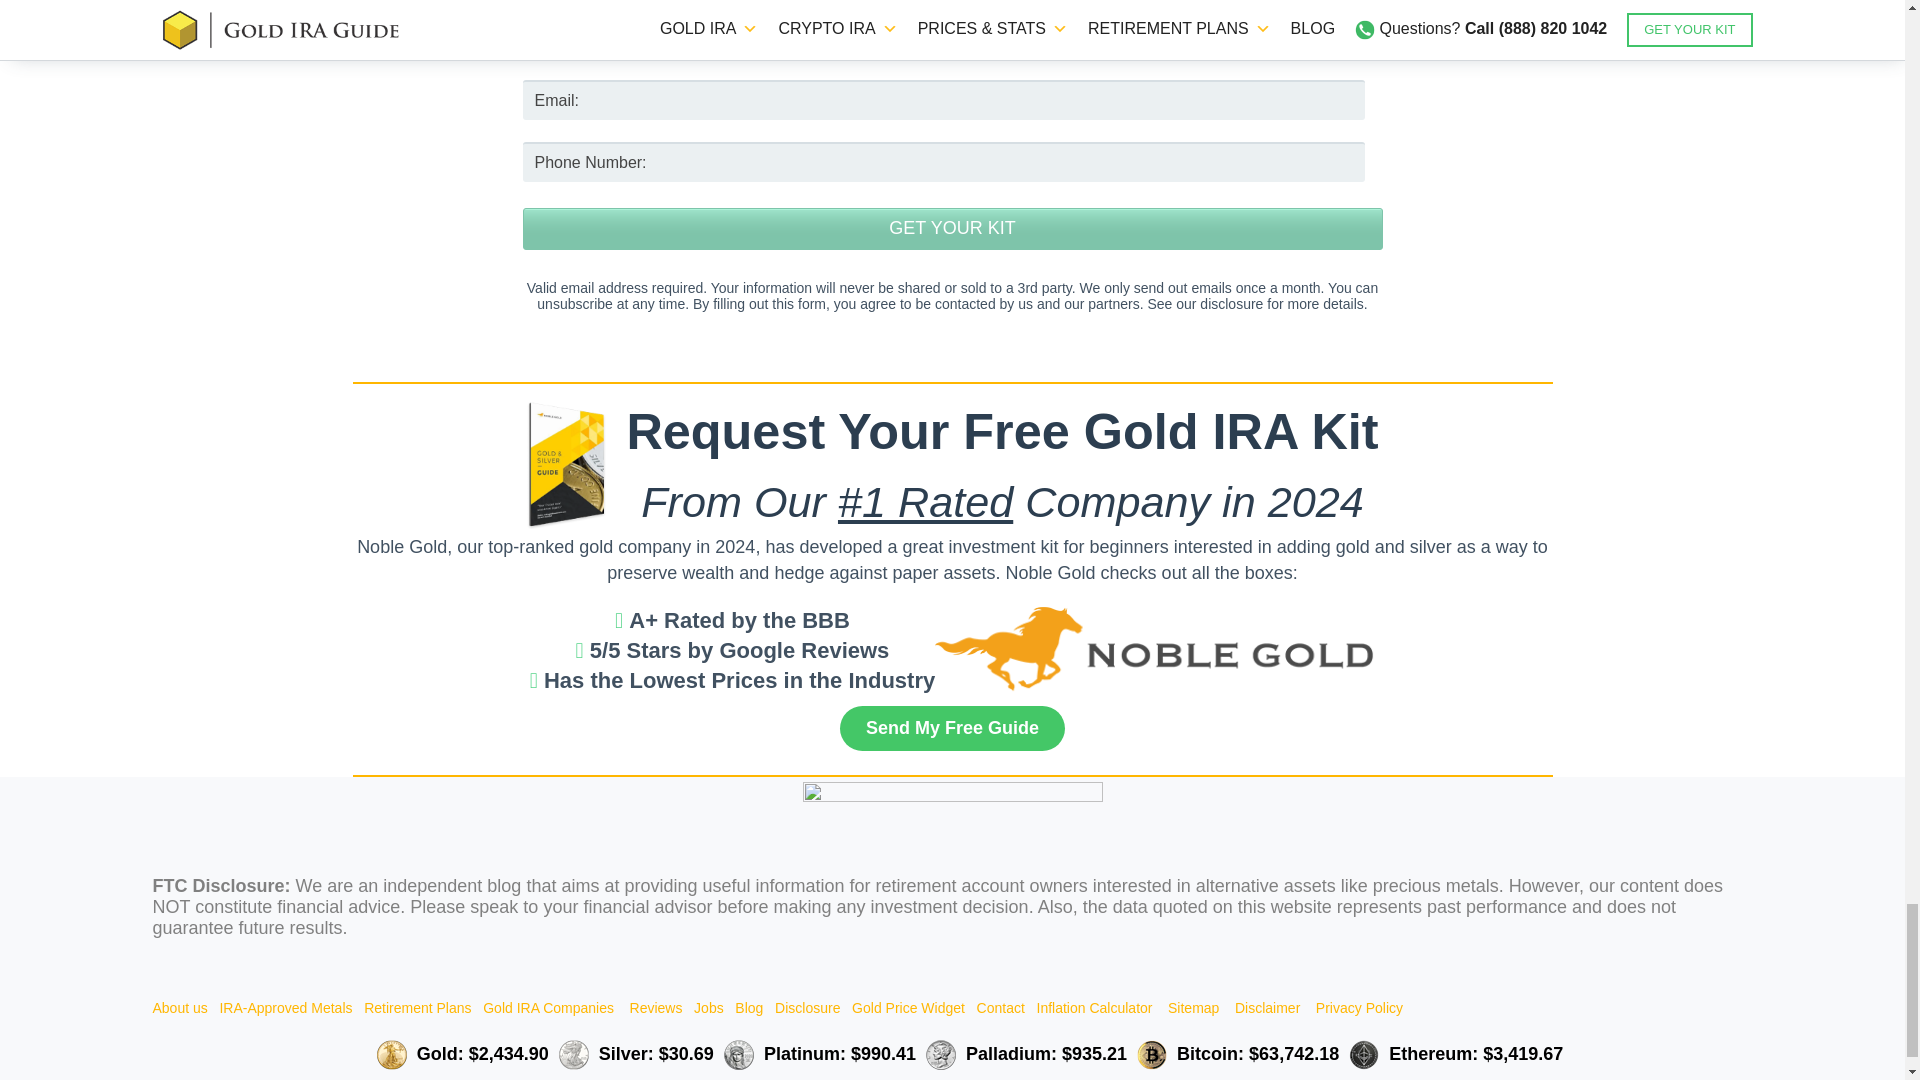 The height and width of the screenshot is (1080, 1920). Describe the element at coordinates (944, 162) in the screenshot. I see `Phone Number:` at that location.